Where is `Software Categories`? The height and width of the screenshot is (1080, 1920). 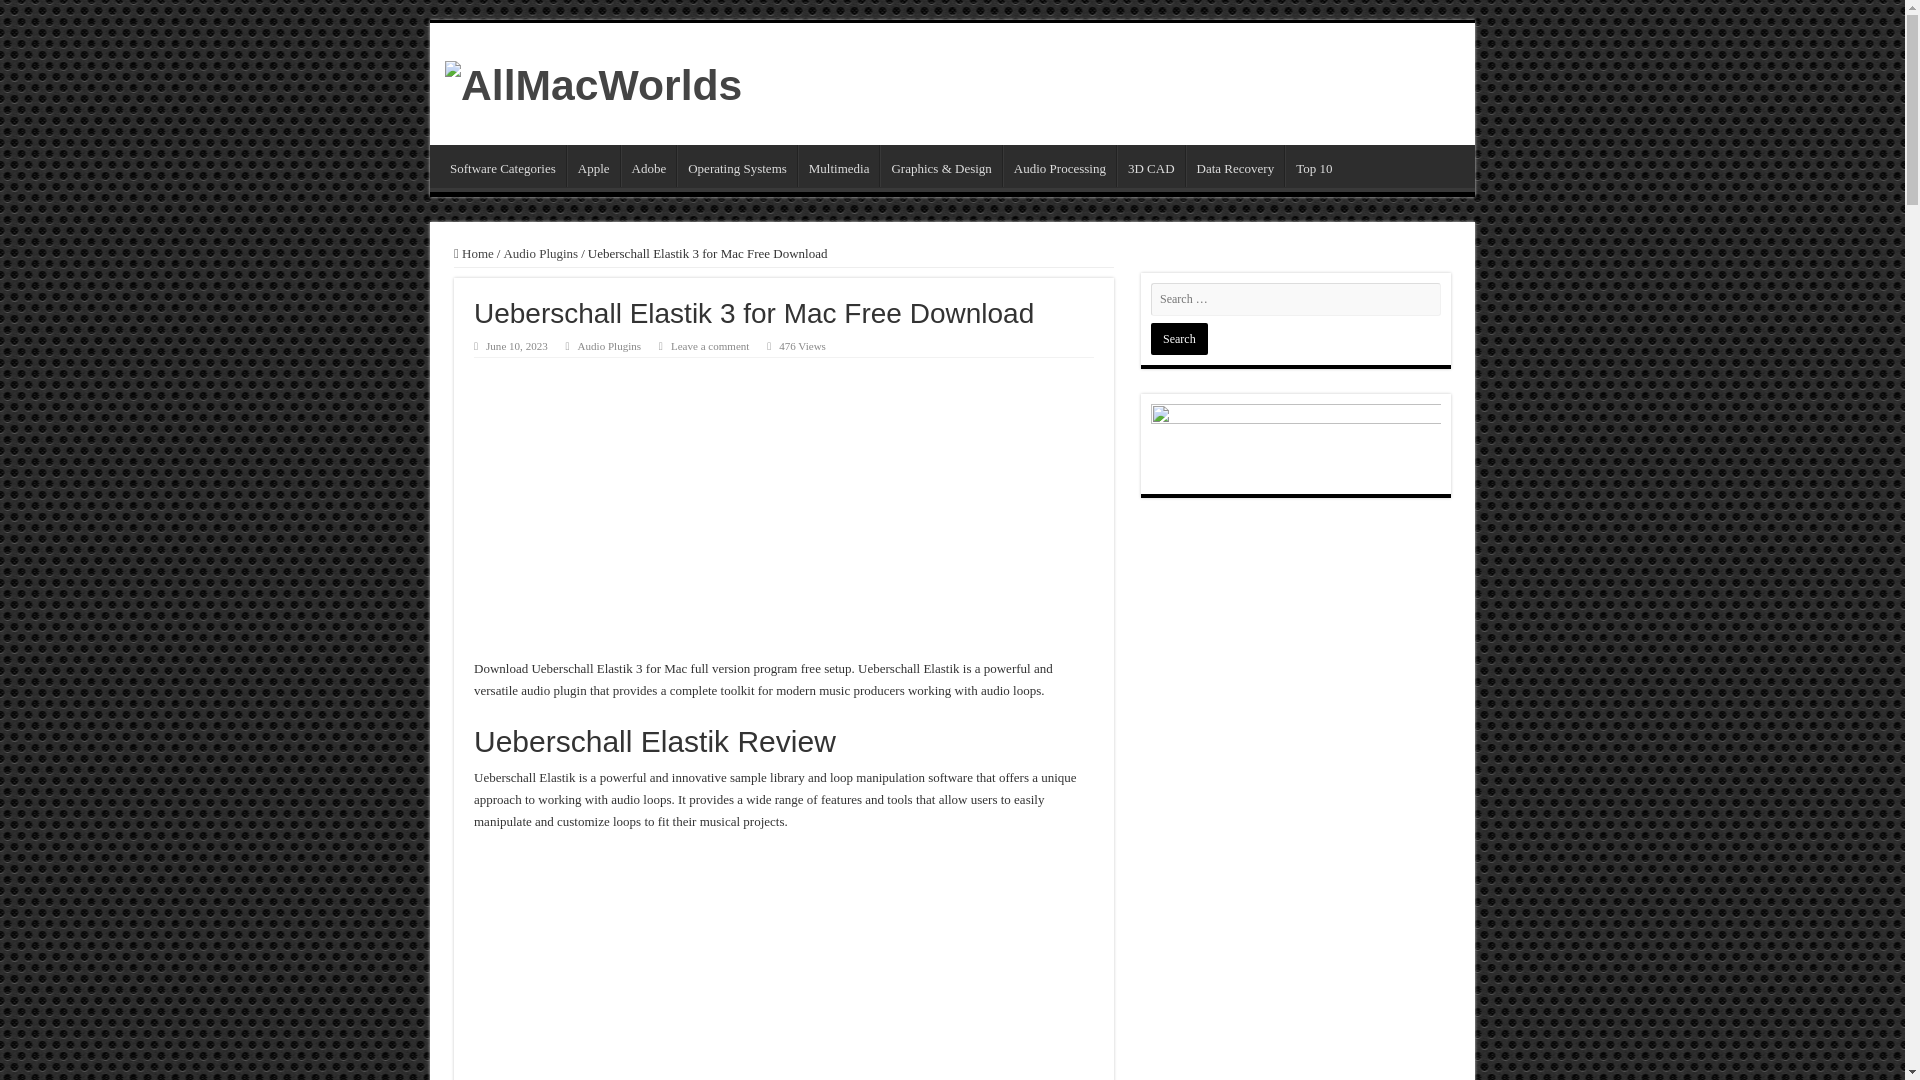
Software Categories is located at coordinates (502, 165).